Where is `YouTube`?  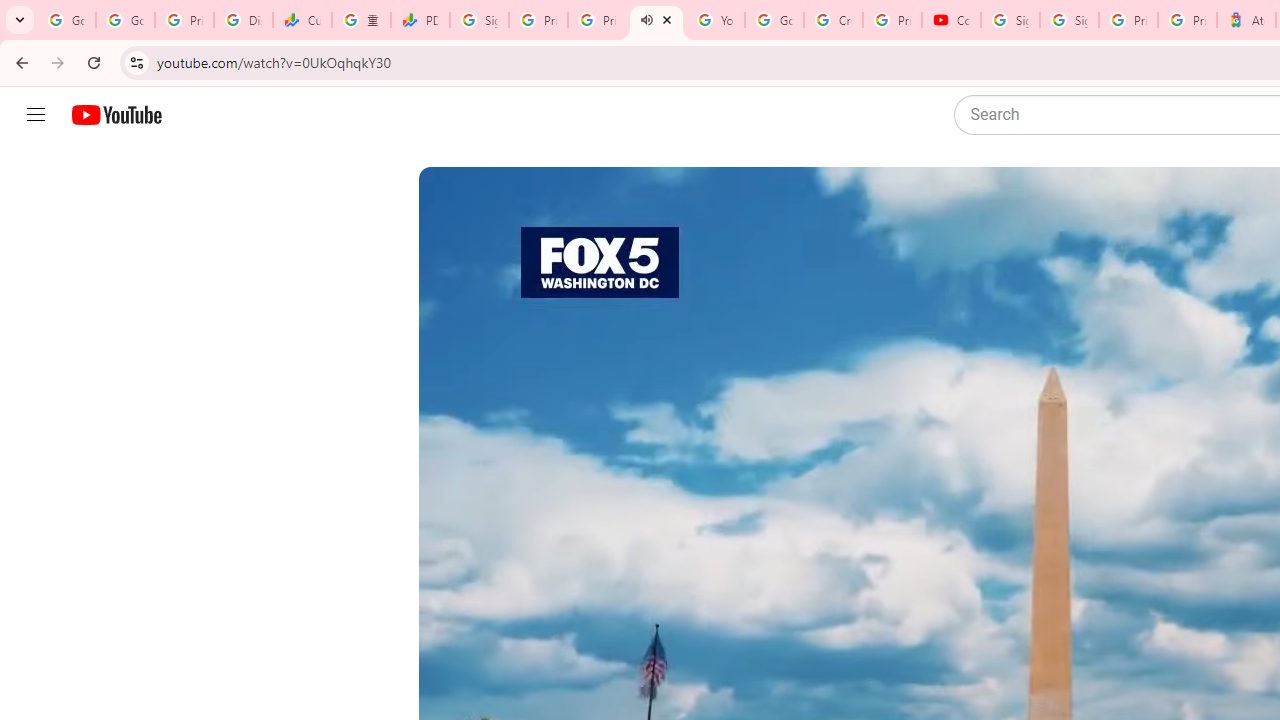
YouTube is located at coordinates (715, 20).